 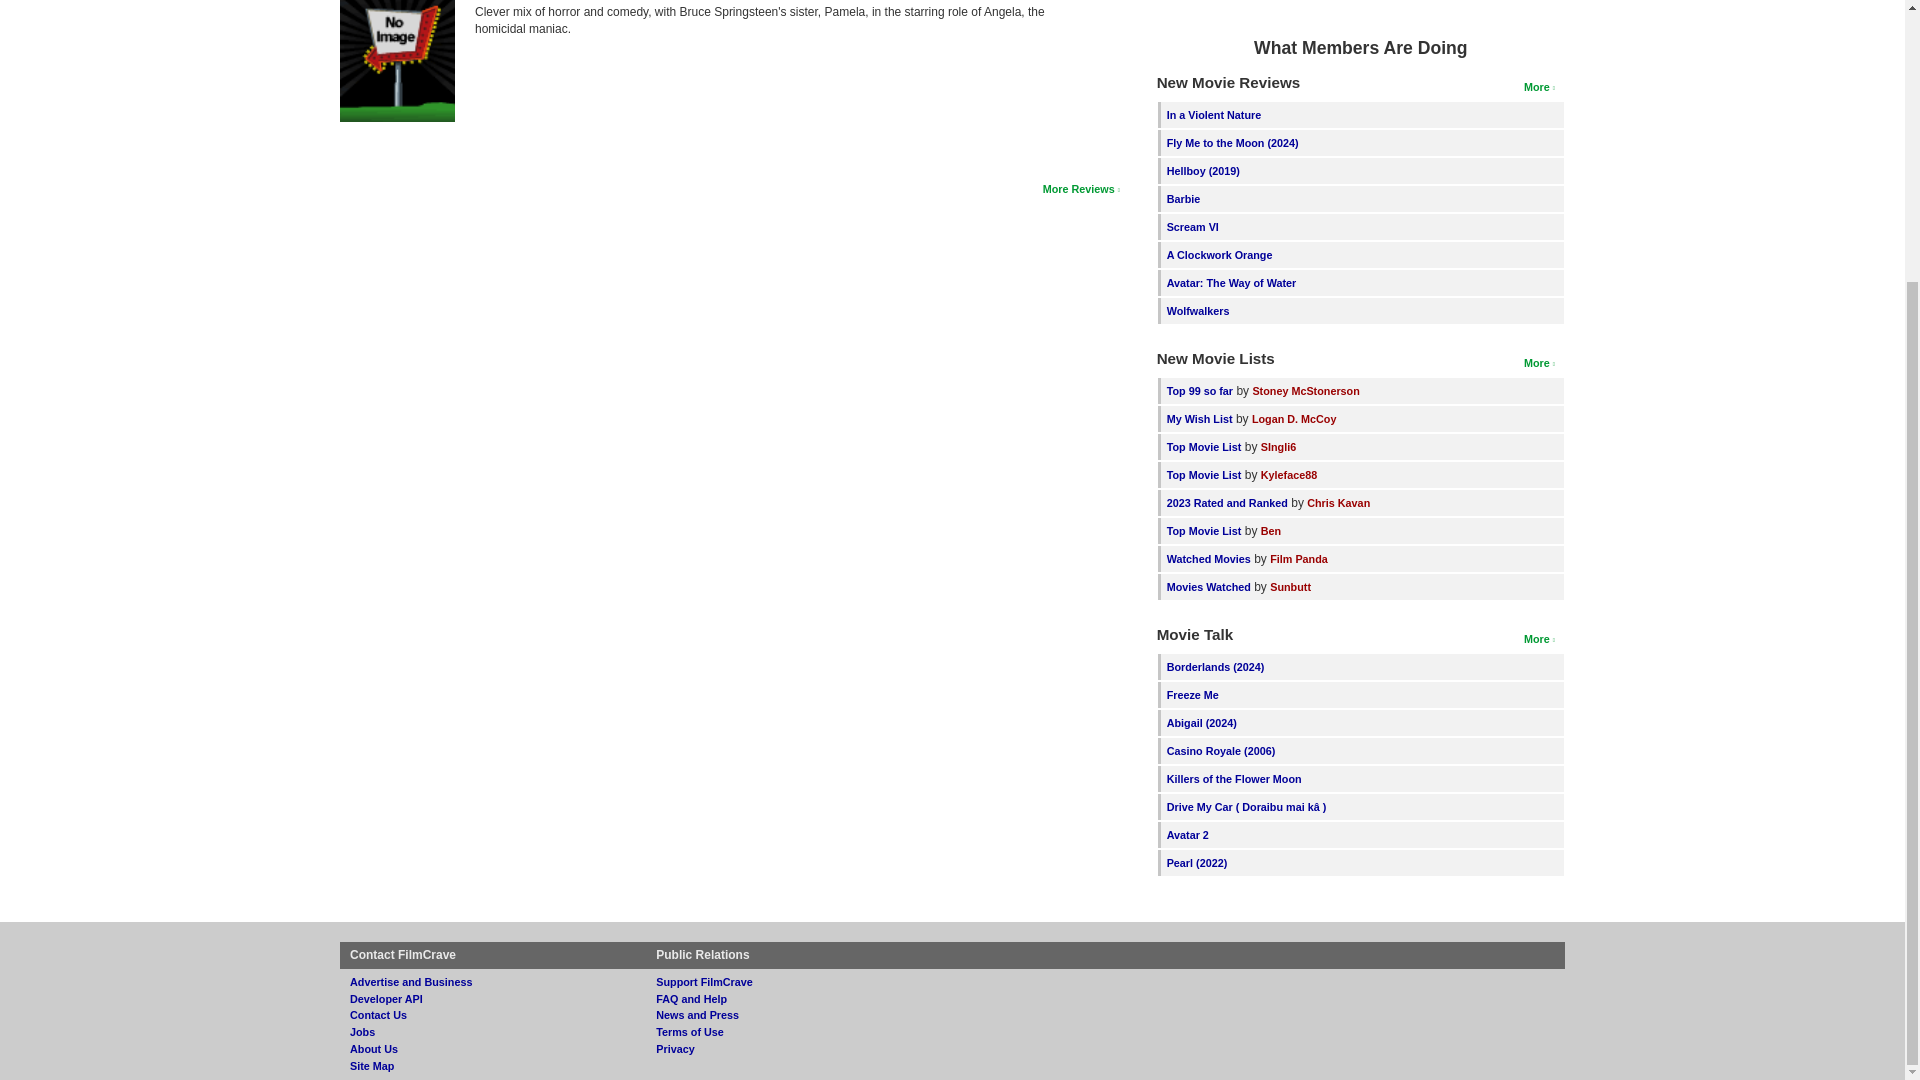 I want to click on Sleepaway Camp III: Teenage Wasteland, so click(x=397, y=61).